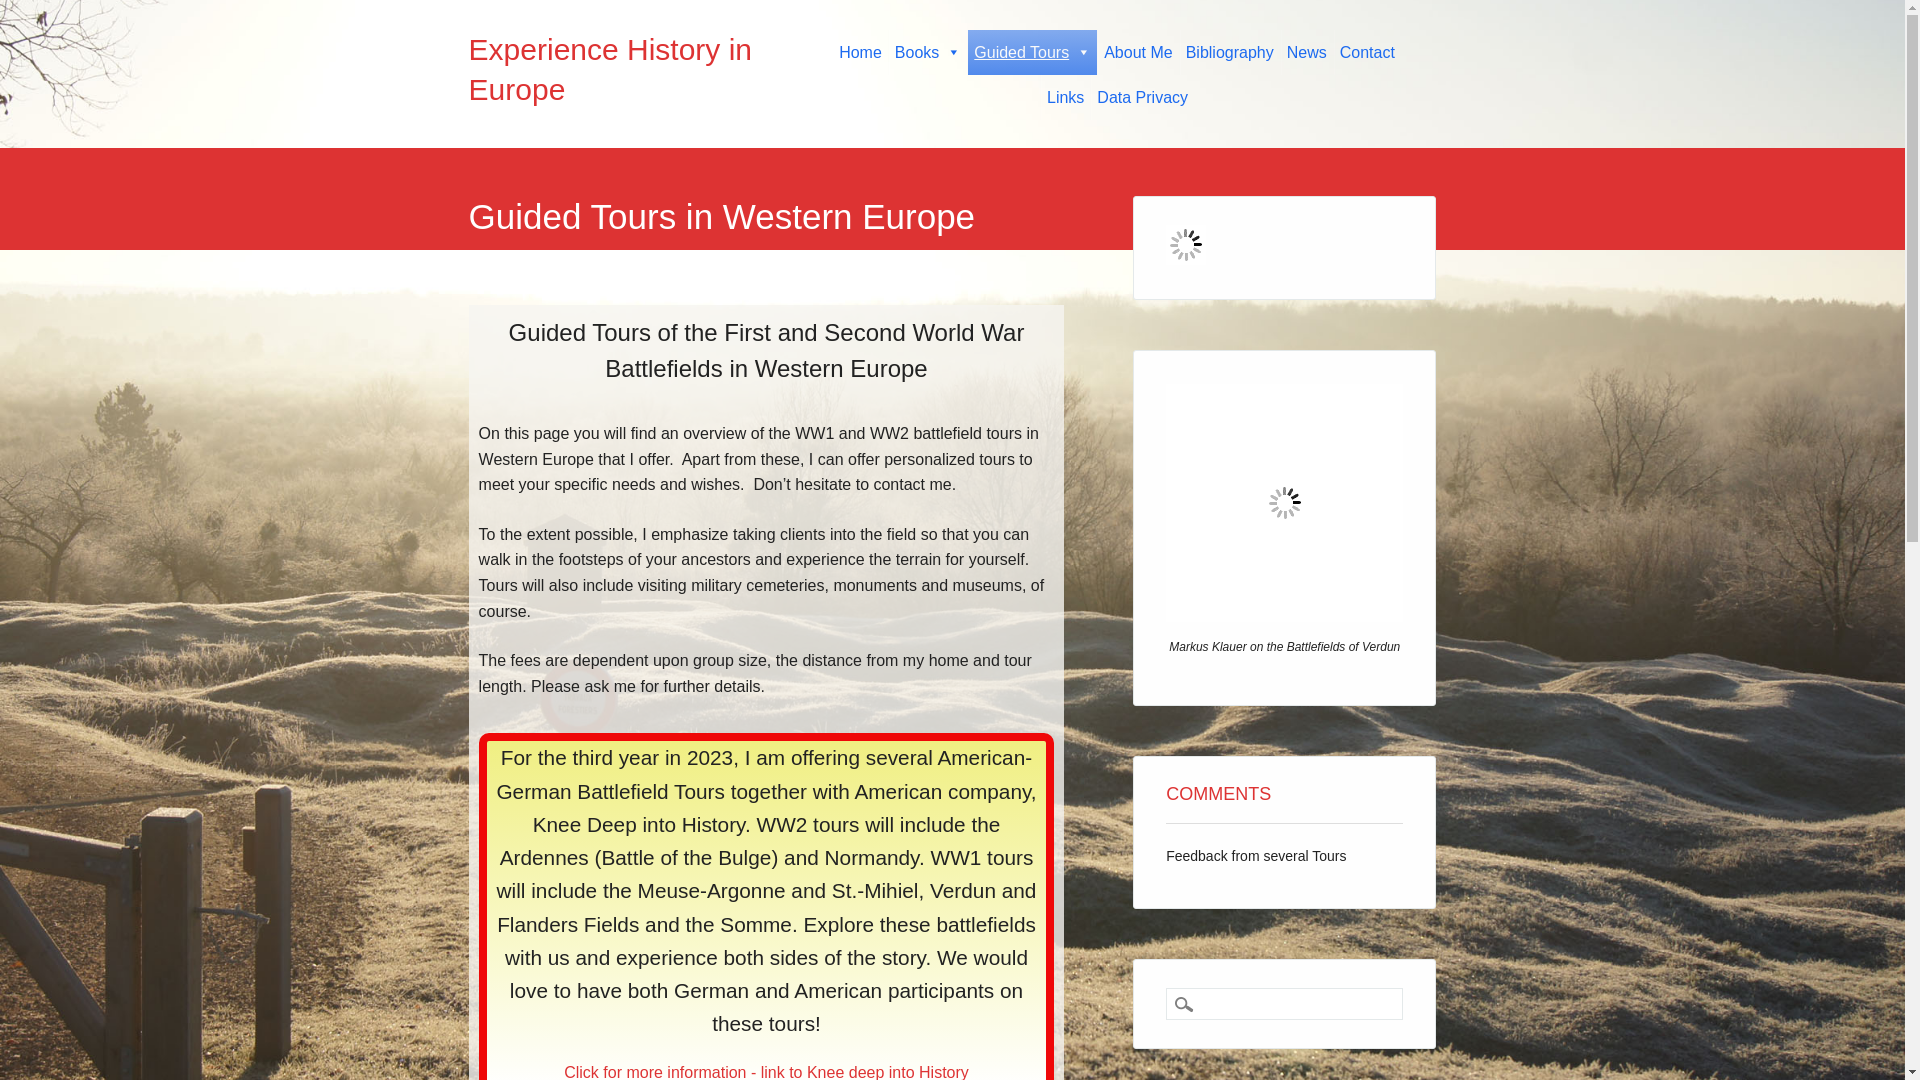 This screenshot has width=1920, height=1080. What do you see at coordinates (1138, 52) in the screenshot?
I see `About Me` at bounding box center [1138, 52].